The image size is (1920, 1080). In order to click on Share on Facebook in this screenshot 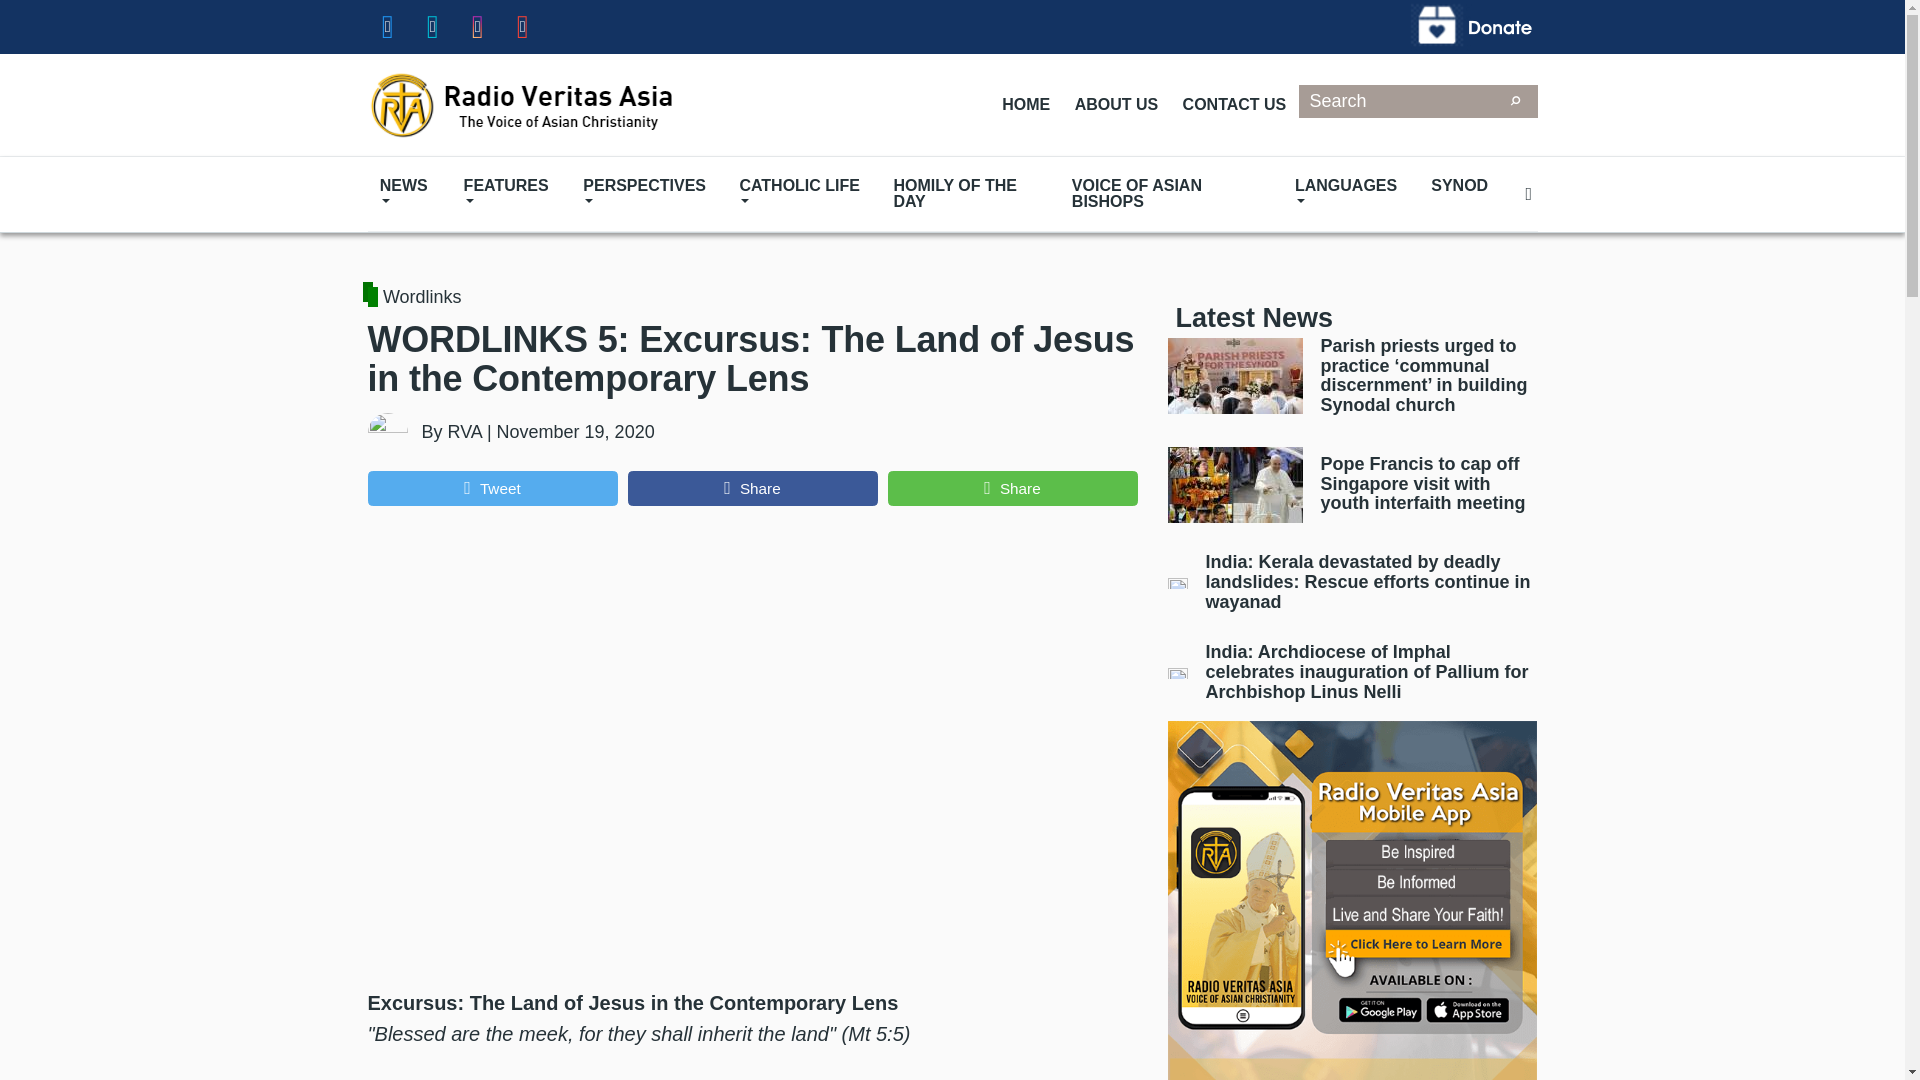, I will do `click(752, 488)`.